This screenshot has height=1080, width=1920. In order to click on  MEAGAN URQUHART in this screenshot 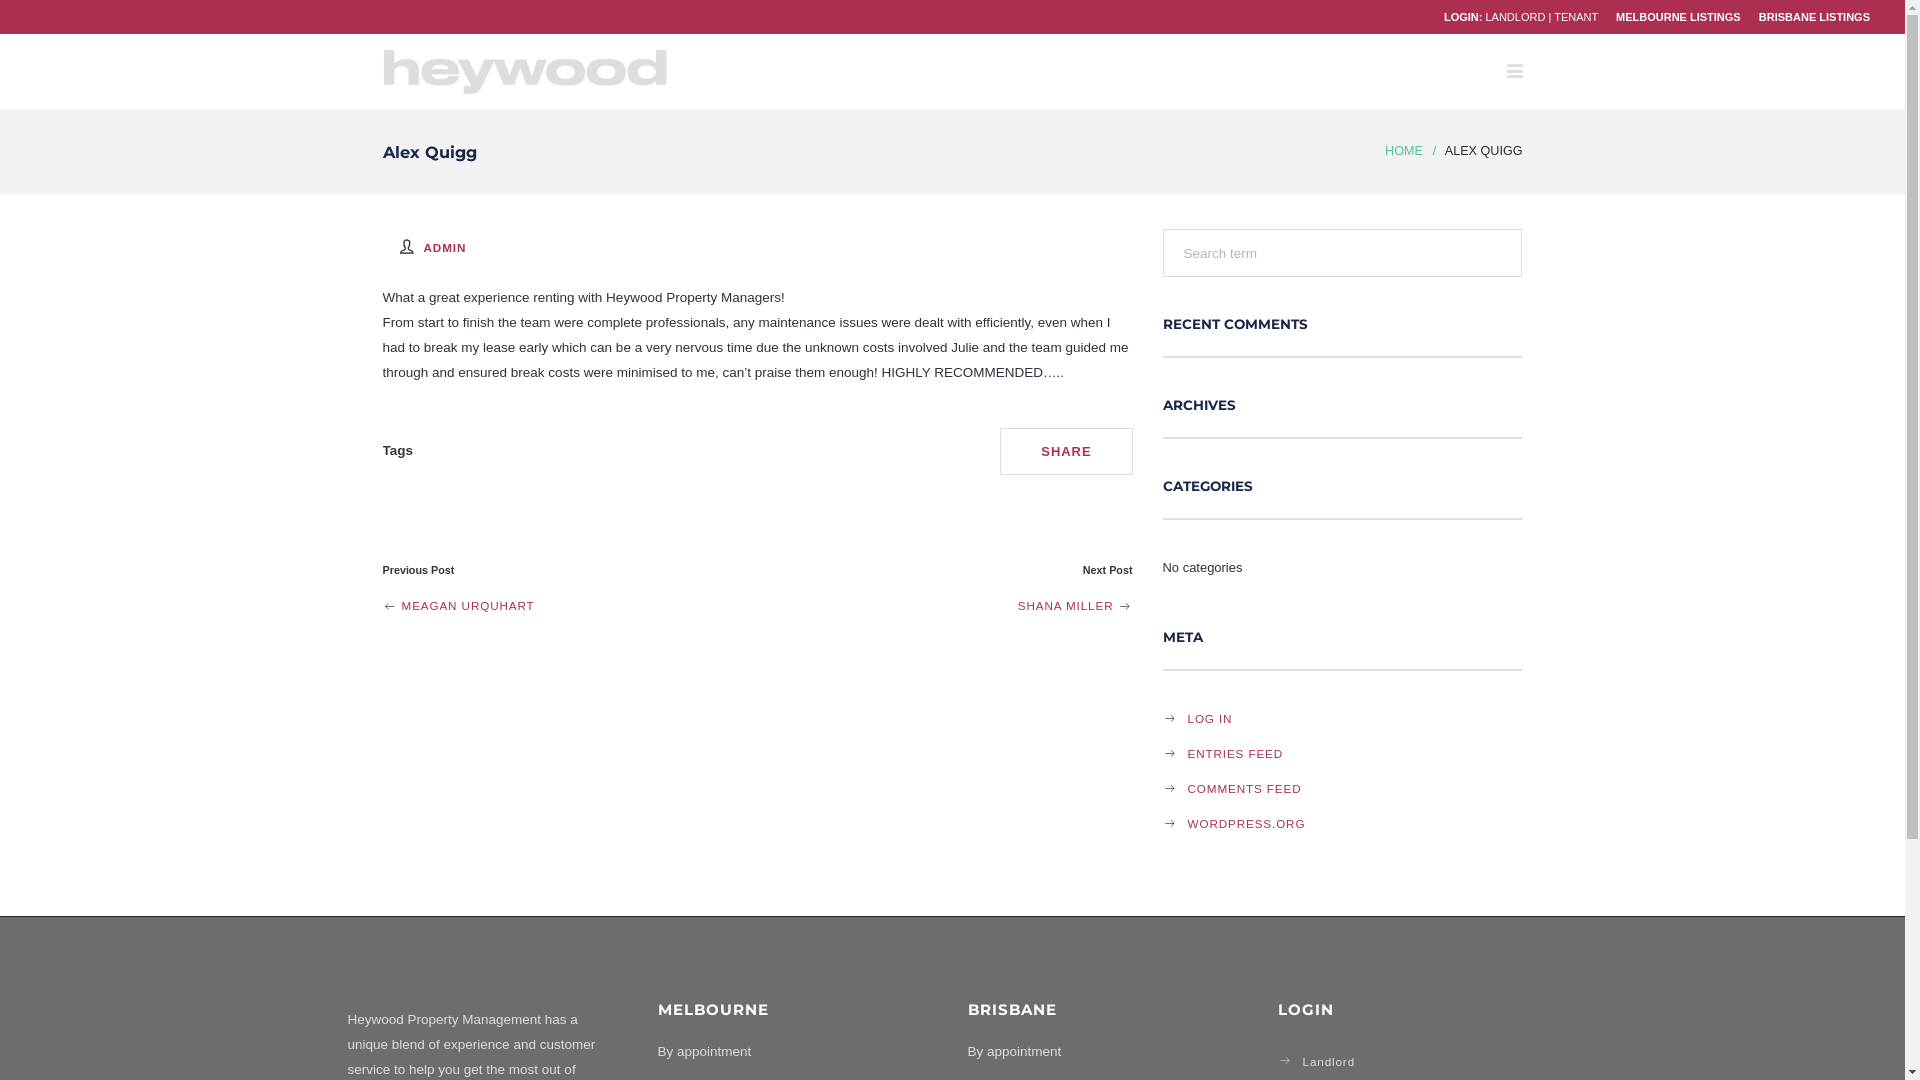, I will do `click(458, 606)`.